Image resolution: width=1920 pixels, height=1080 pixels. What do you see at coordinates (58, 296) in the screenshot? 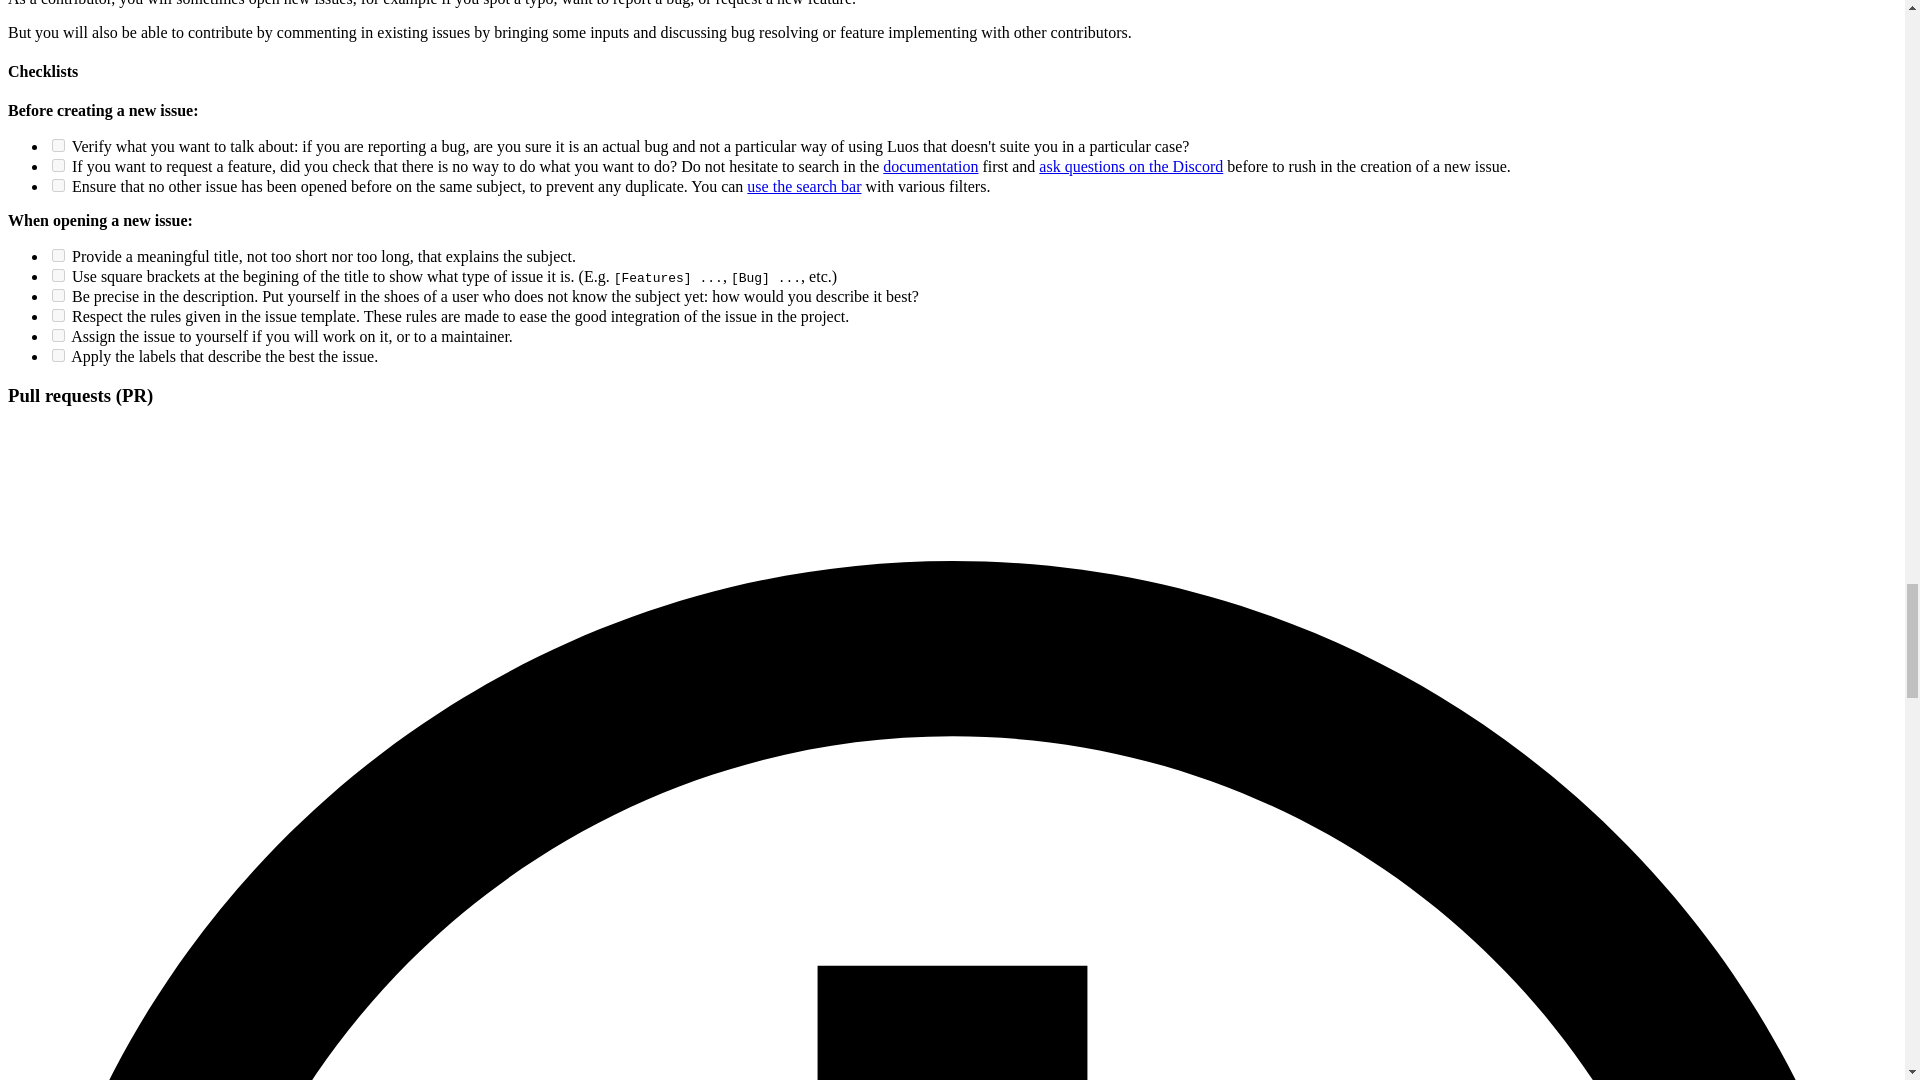
I see `on` at bounding box center [58, 296].